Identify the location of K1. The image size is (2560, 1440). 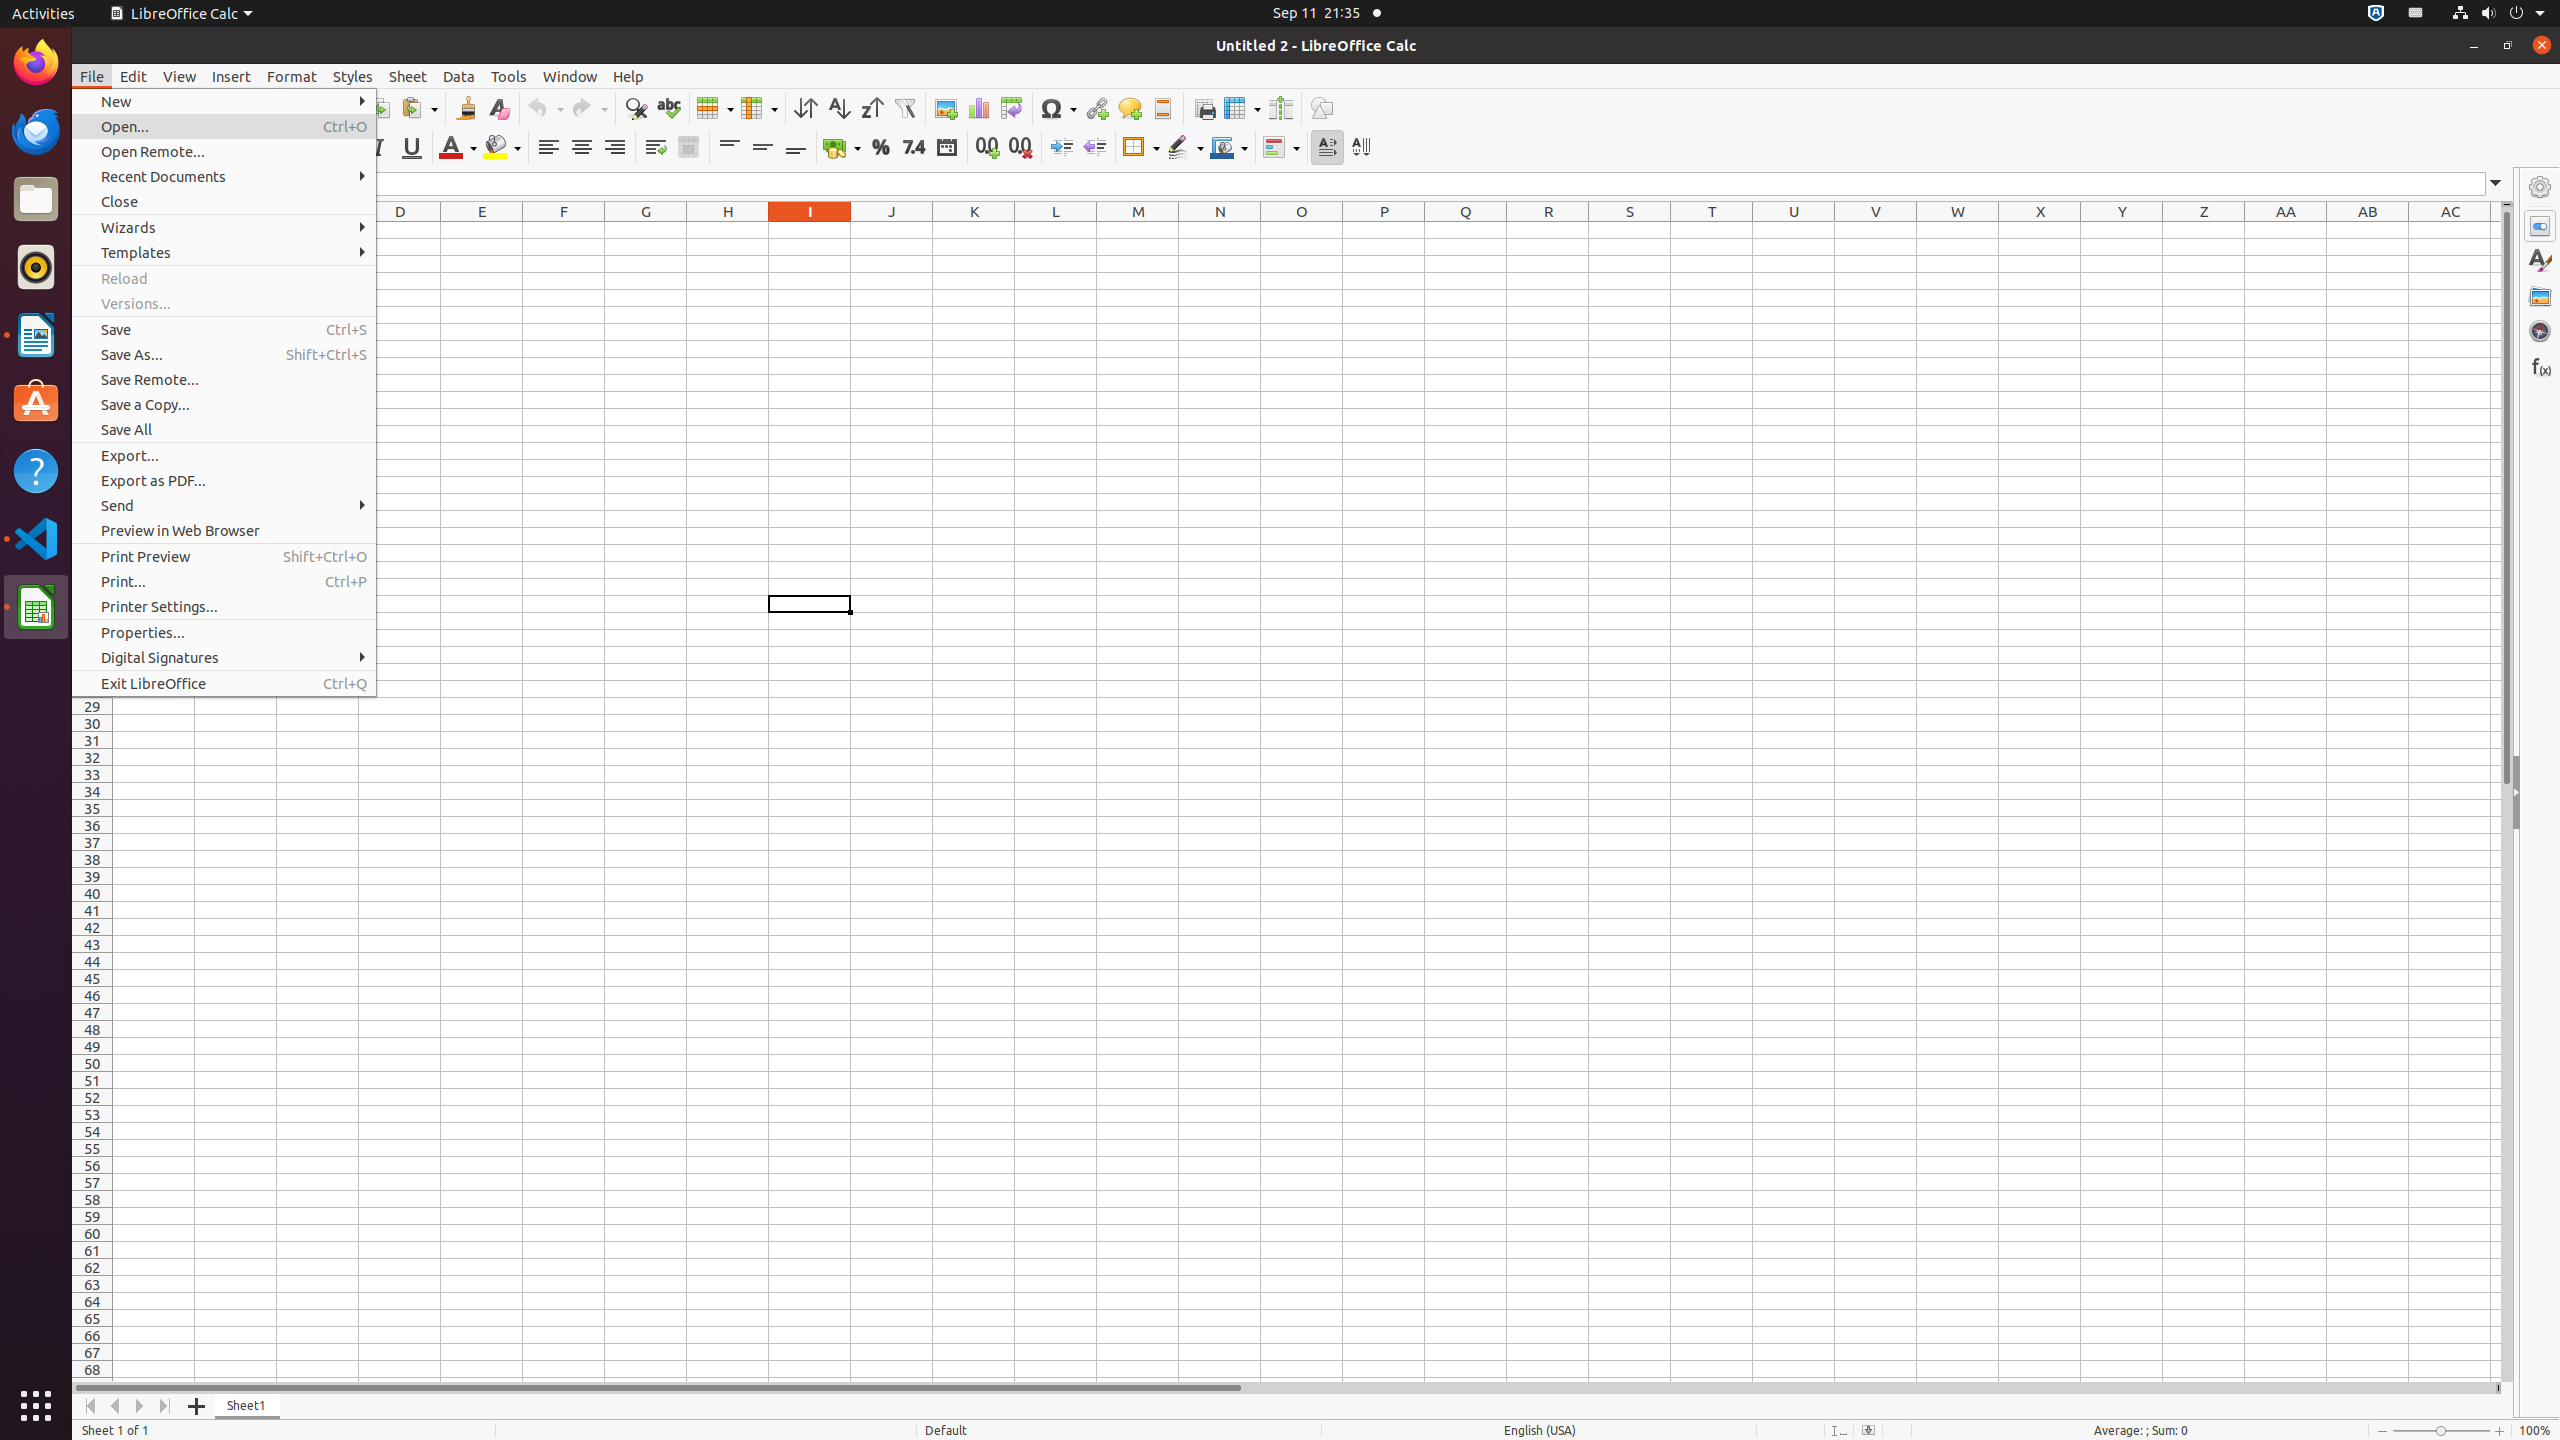
(974, 230).